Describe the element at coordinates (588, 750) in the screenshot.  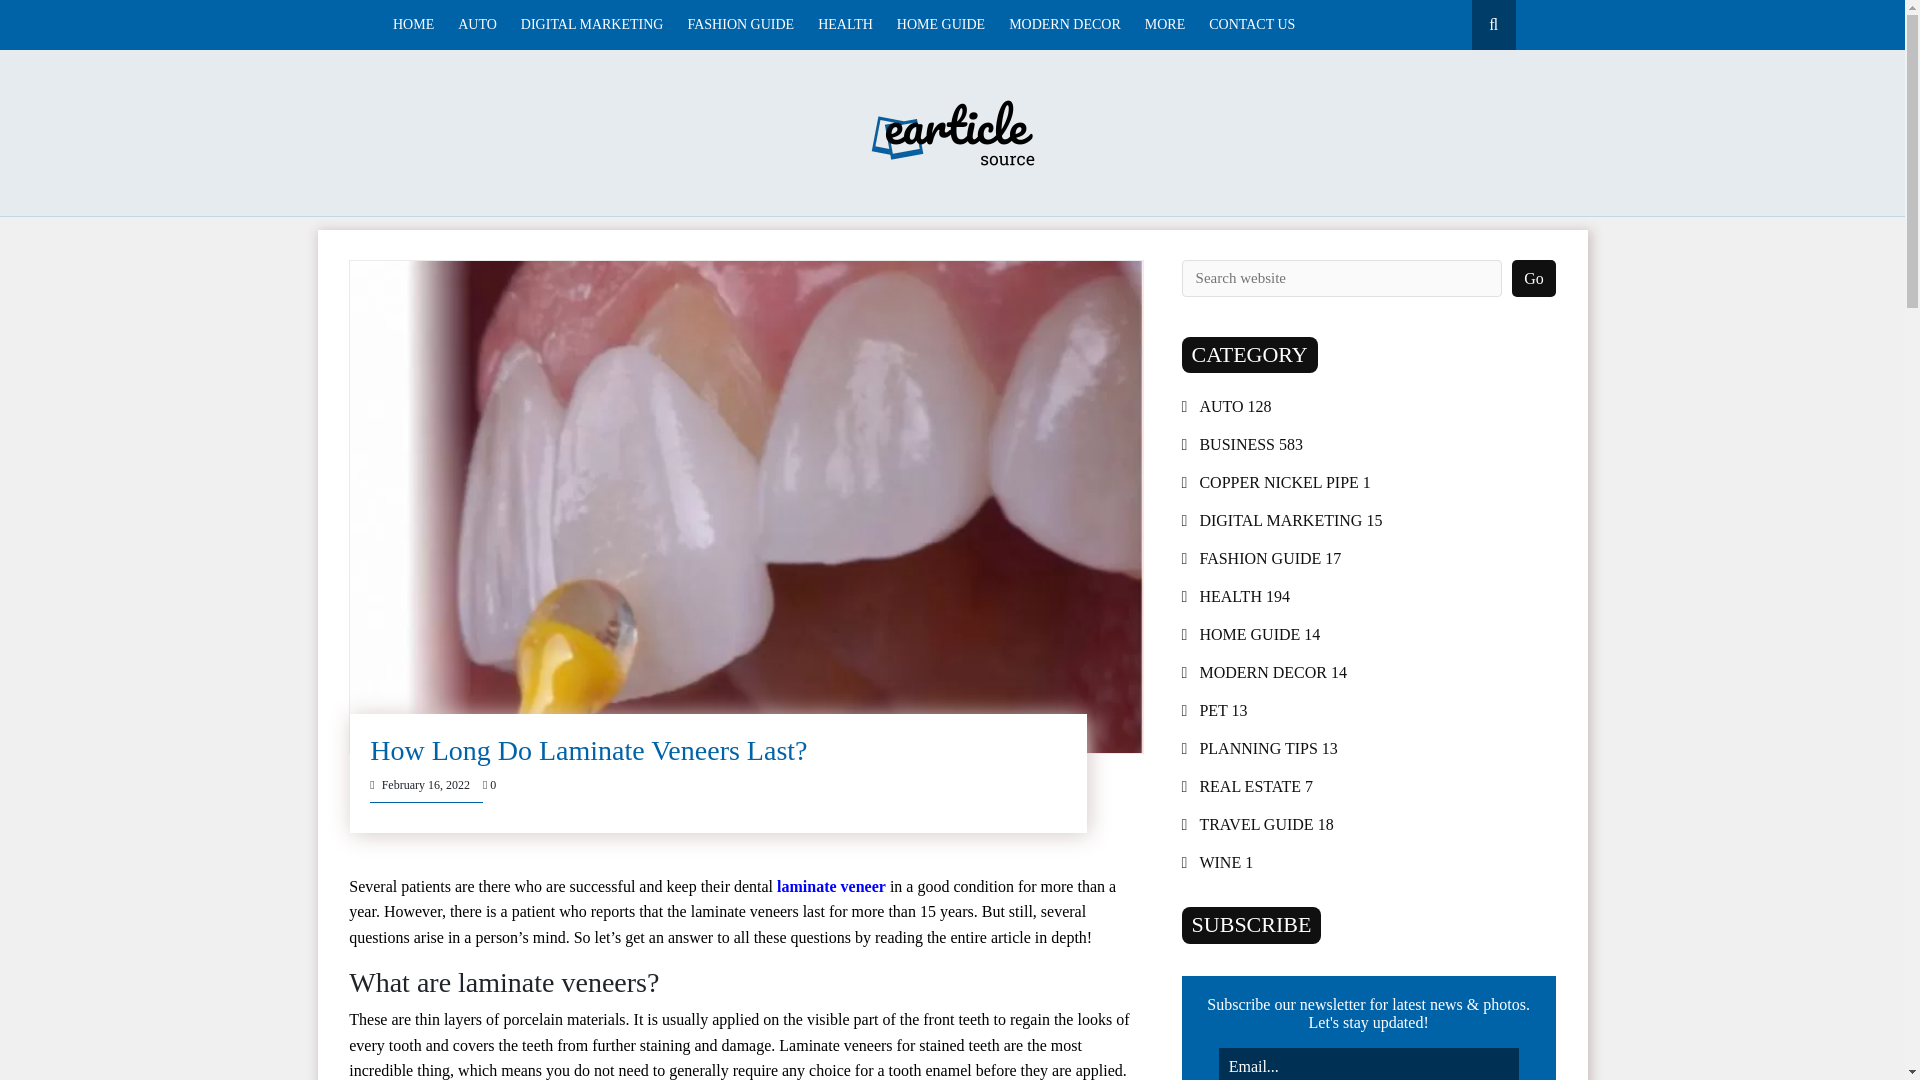
I see `How Long Do Laminate Veneers Last?` at that location.